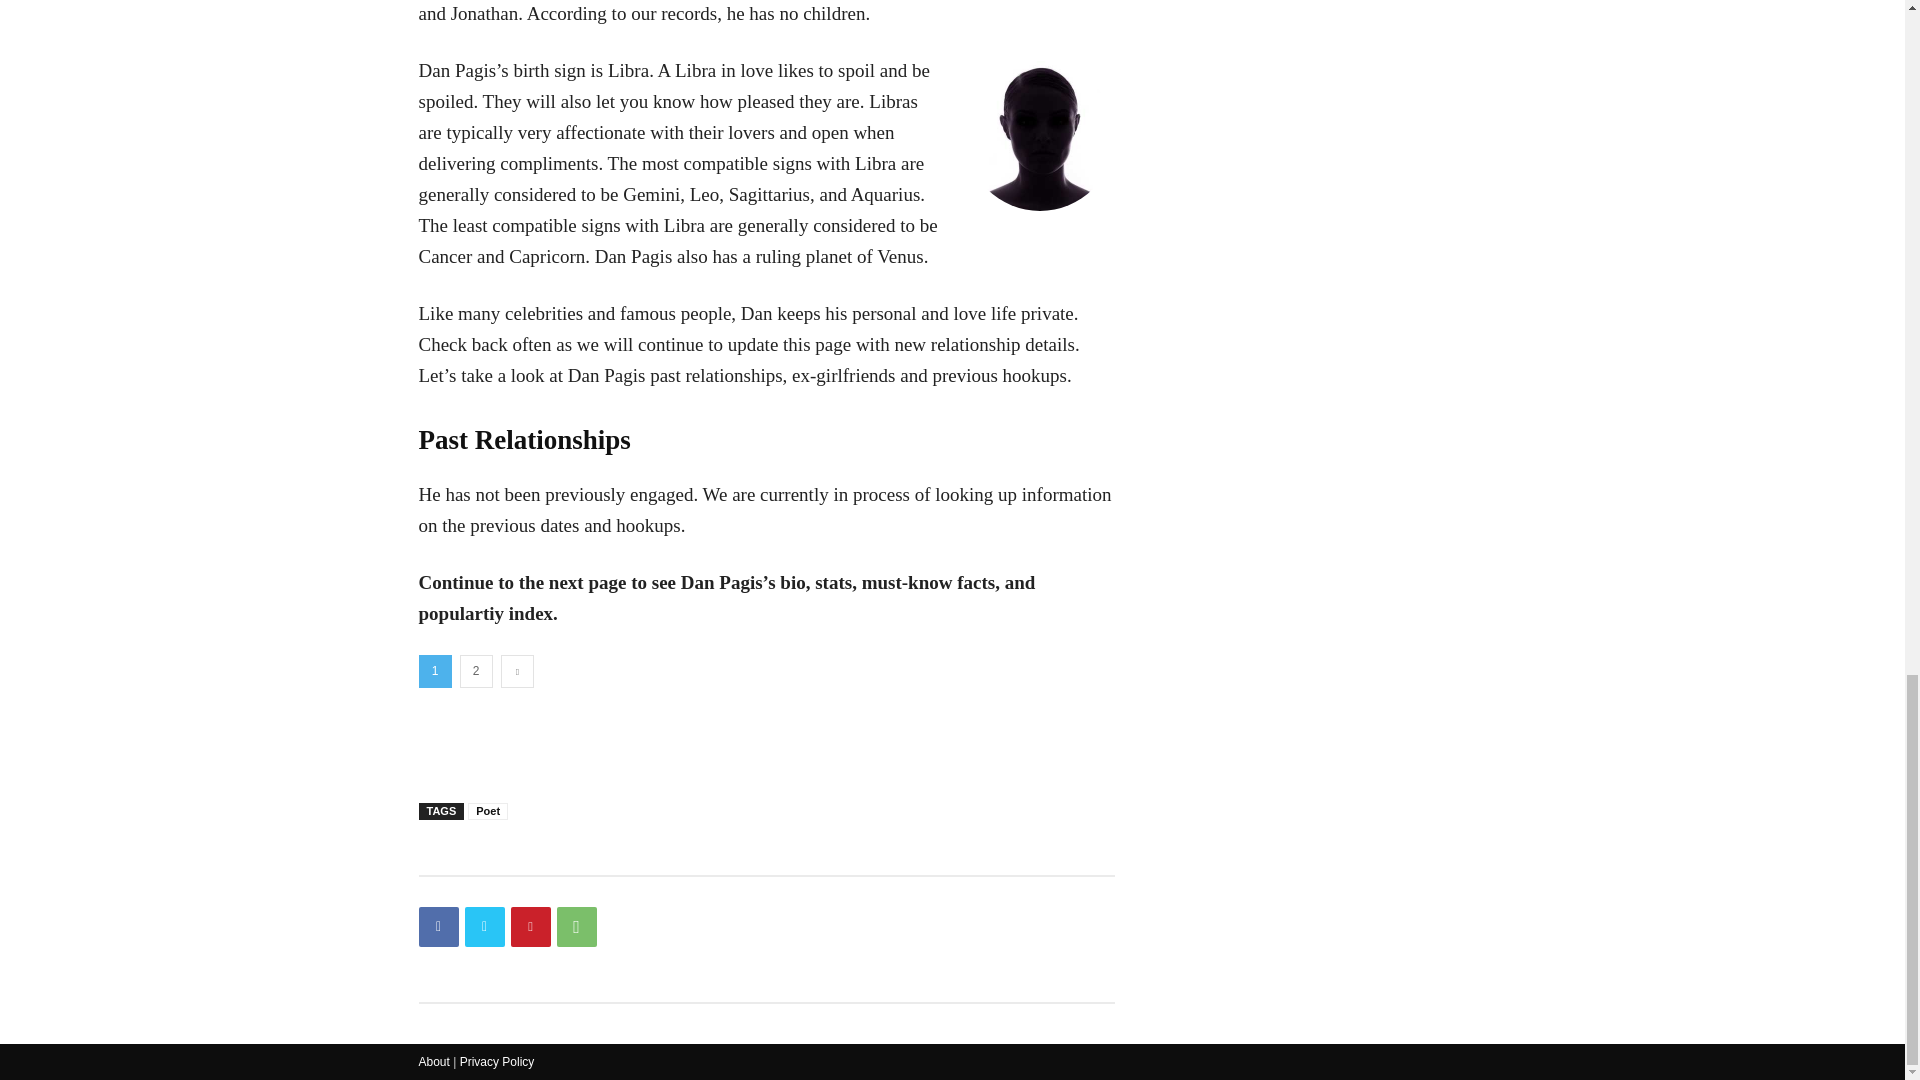  What do you see at coordinates (530, 927) in the screenshot?
I see `Pinterest` at bounding box center [530, 927].